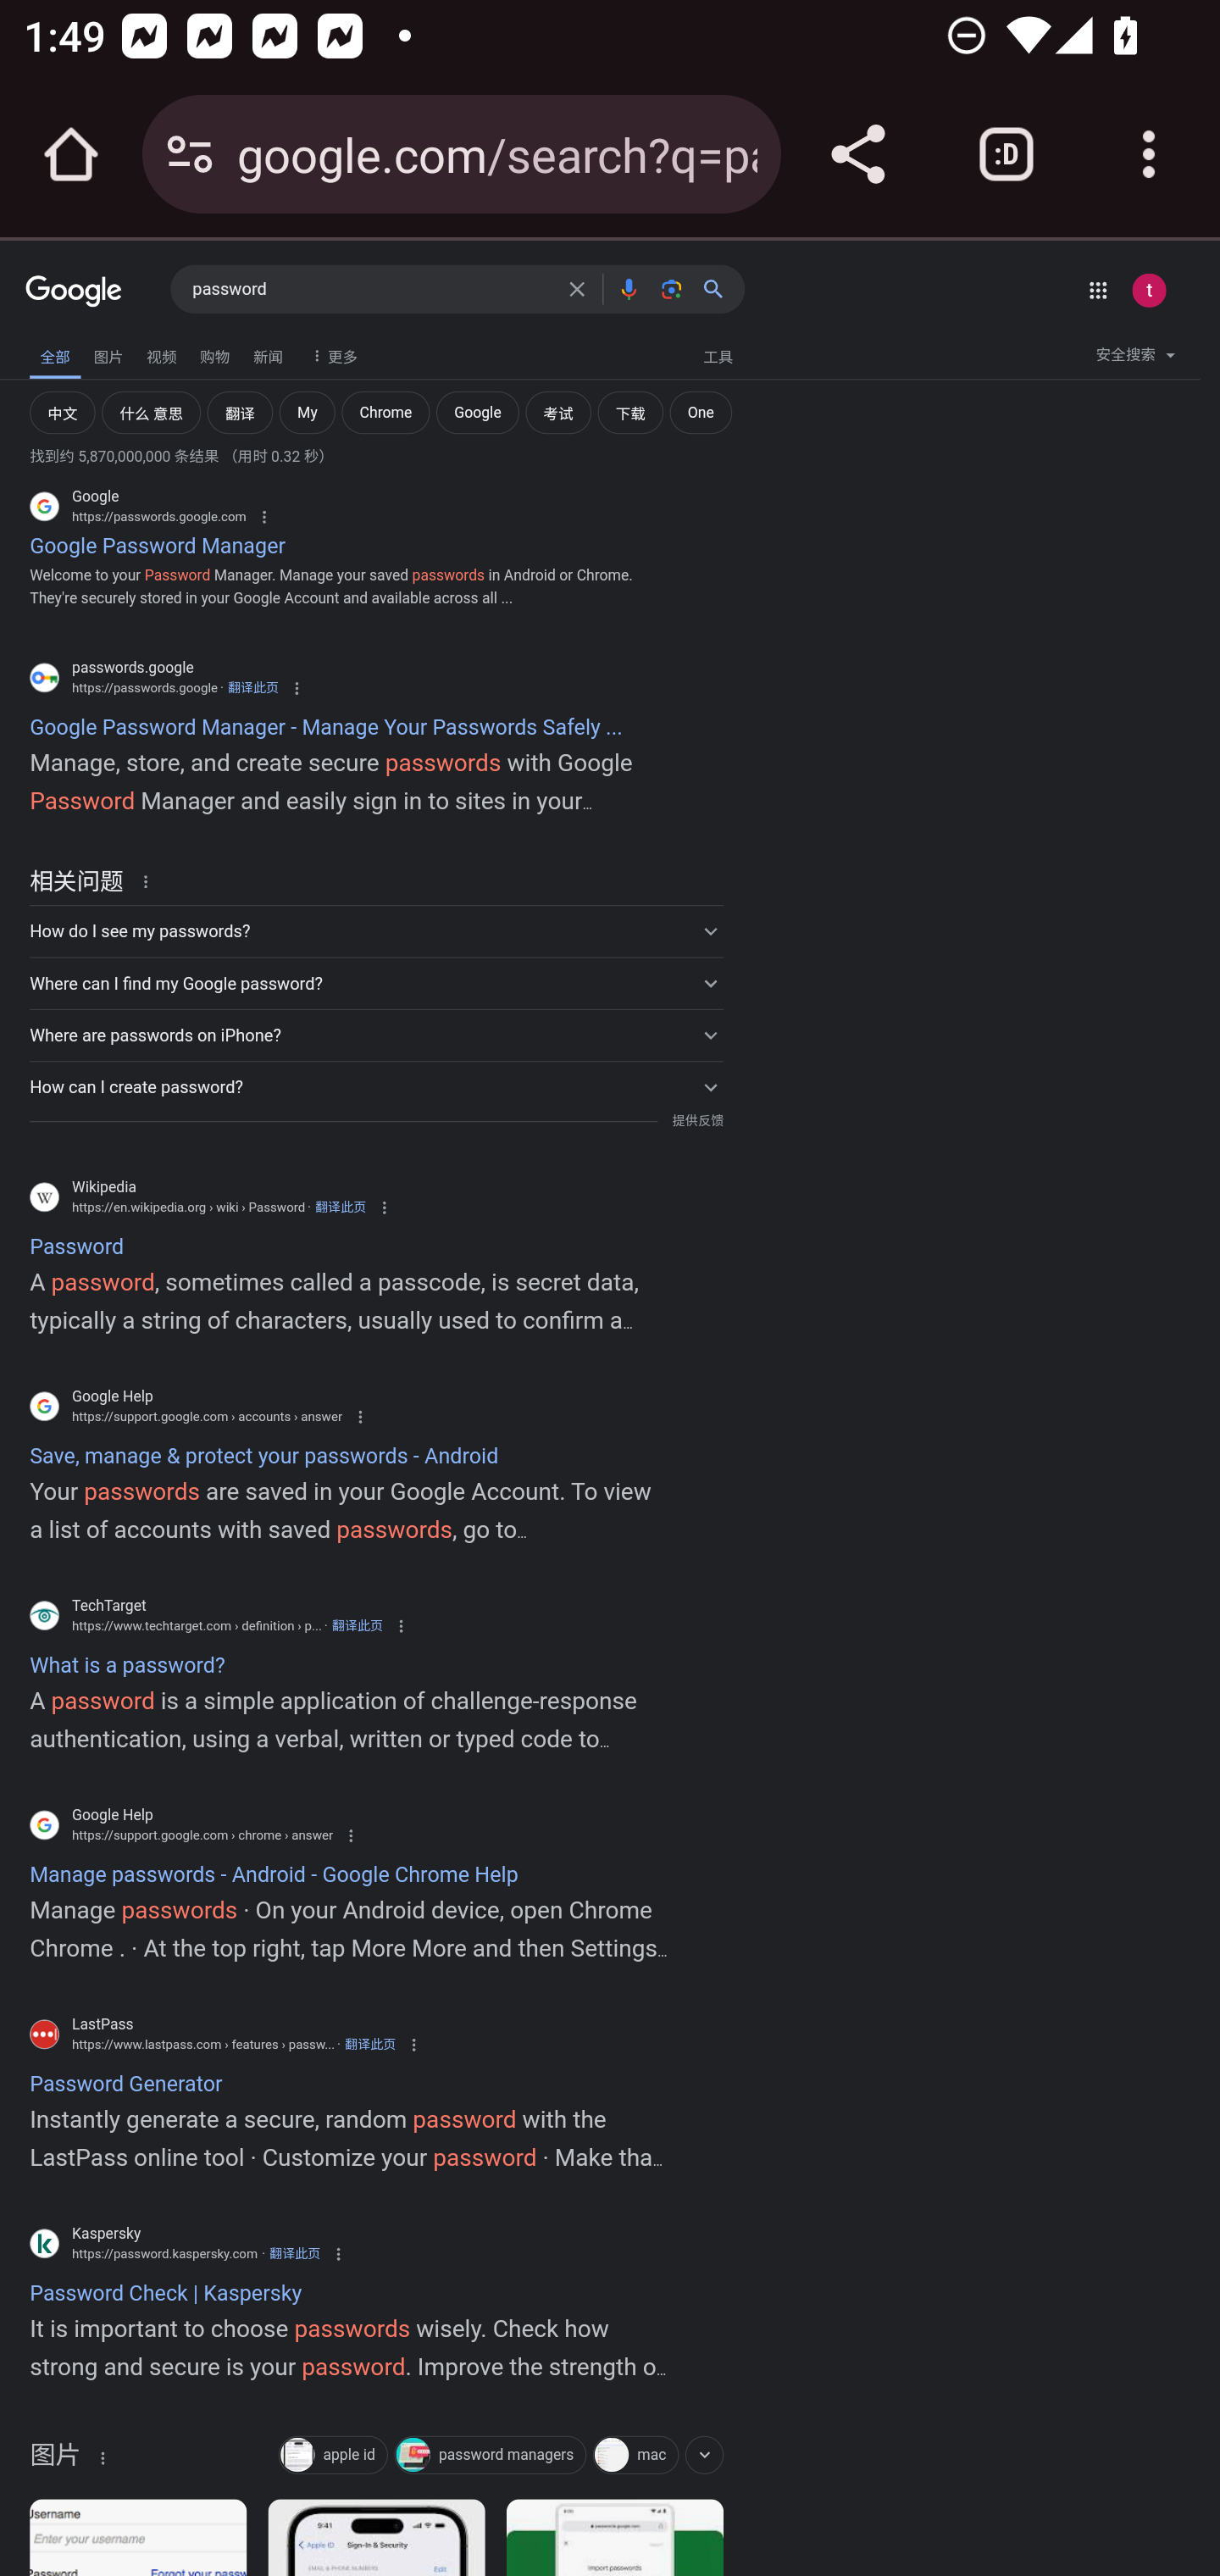 The image size is (1220, 2576). What do you see at coordinates (1098, 290) in the screenshot?
I see `Google 应用` at bounding box center [1098, 290].